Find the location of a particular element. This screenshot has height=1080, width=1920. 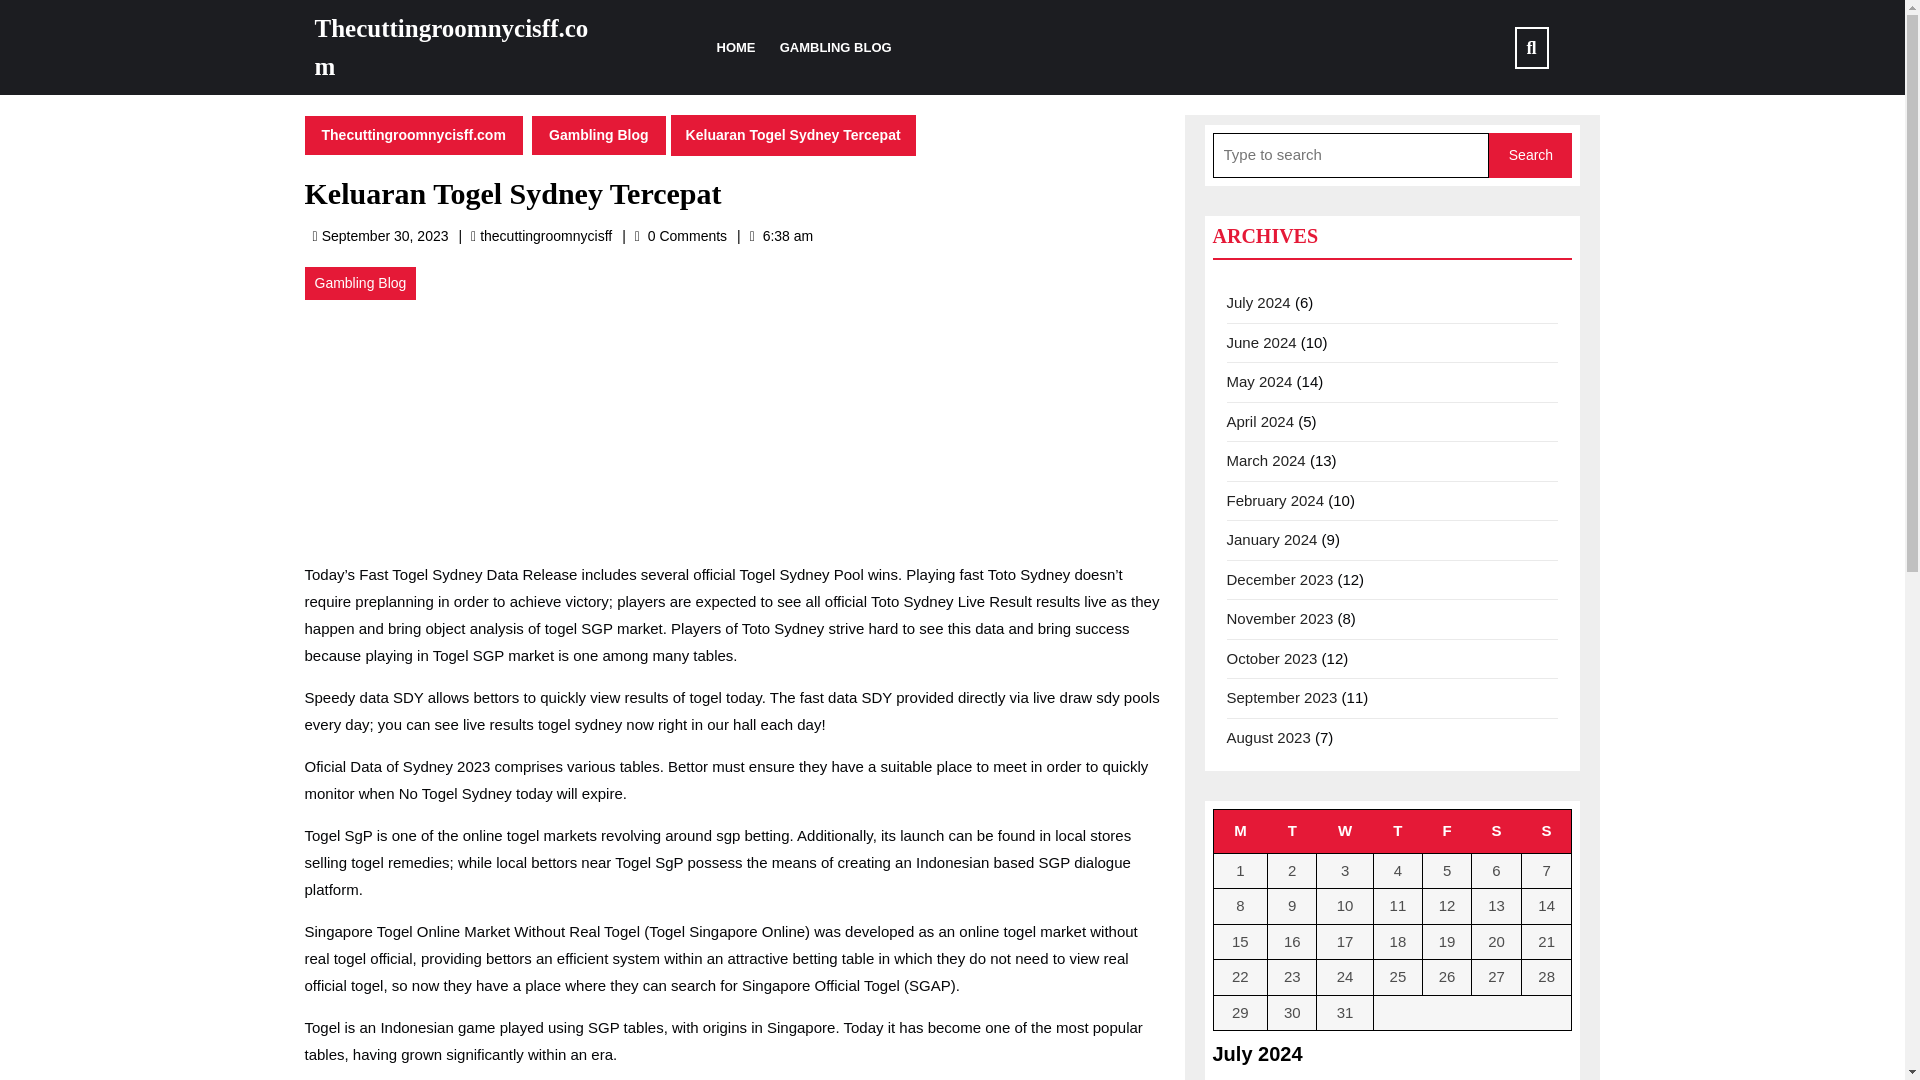

March 2024 is located at coordinates (1447, 832).